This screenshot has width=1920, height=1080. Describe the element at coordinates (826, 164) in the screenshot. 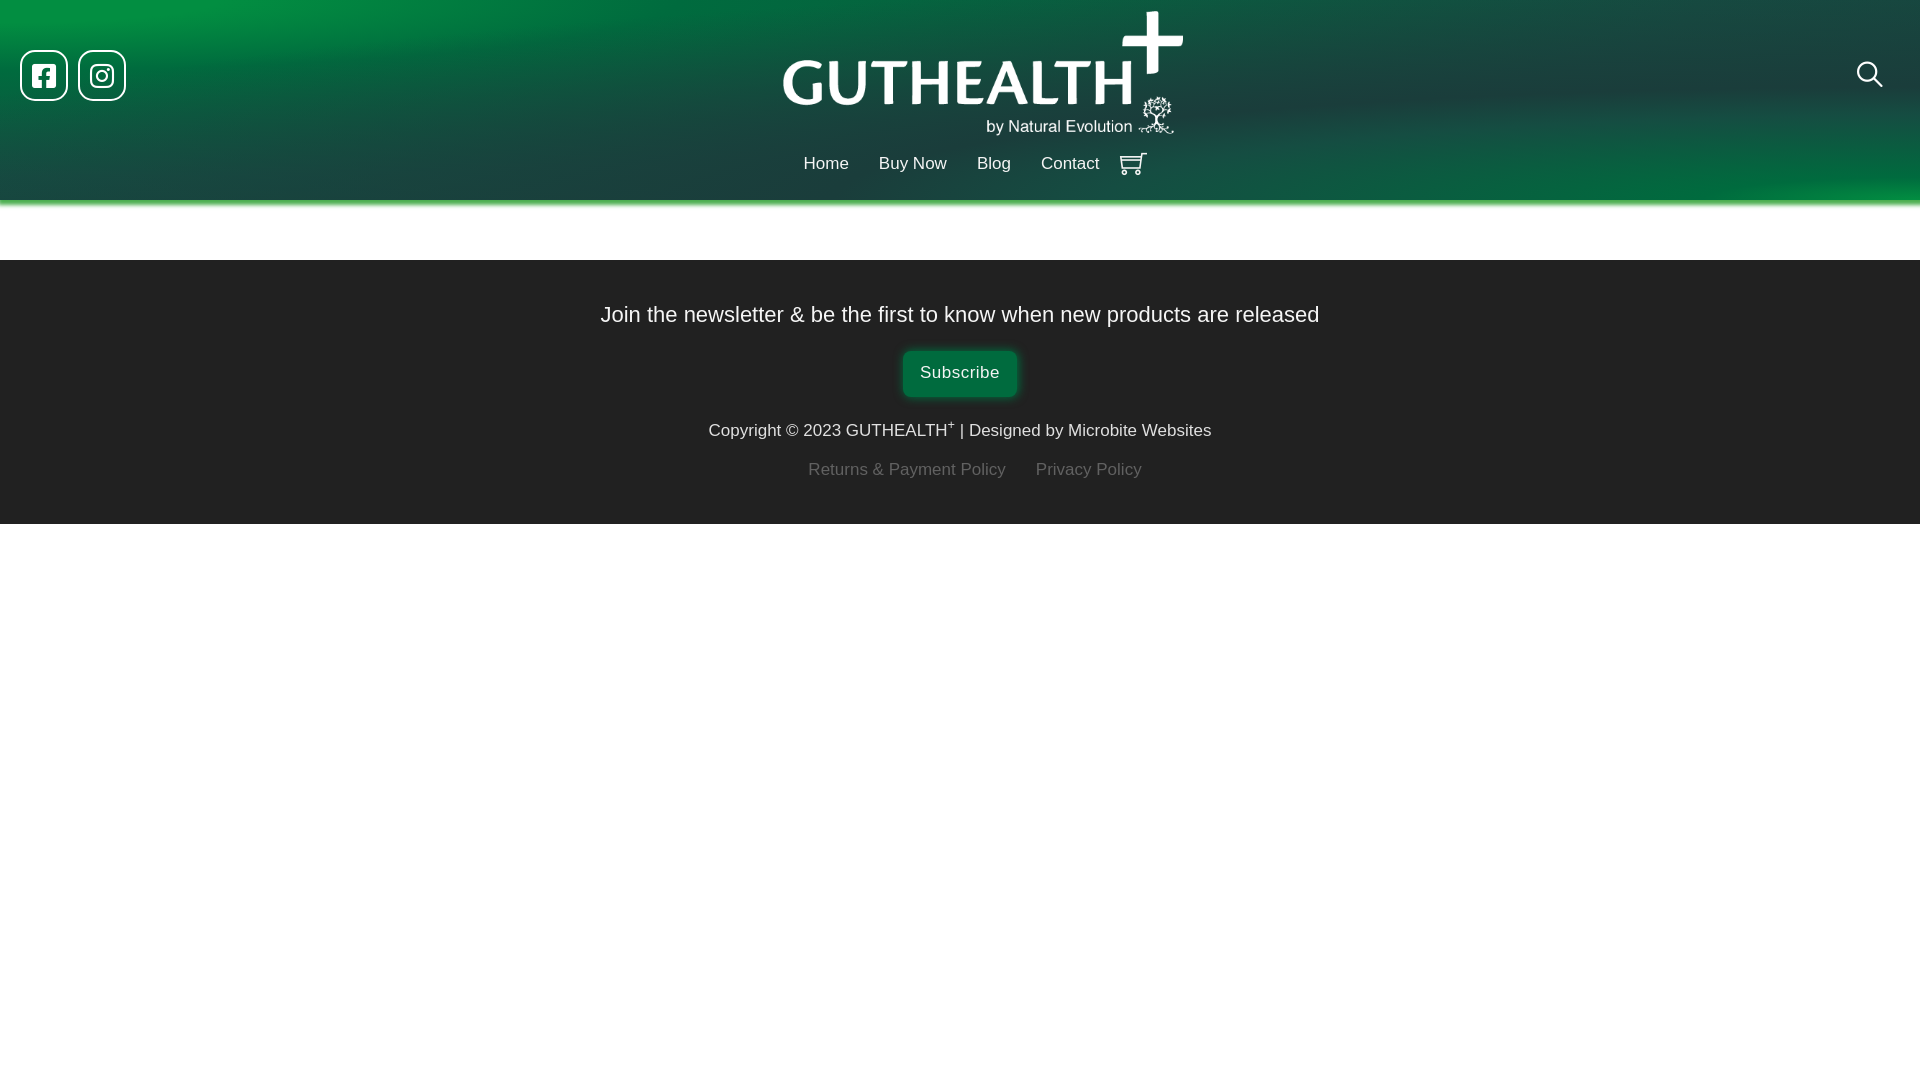

I see `Home` at that location.